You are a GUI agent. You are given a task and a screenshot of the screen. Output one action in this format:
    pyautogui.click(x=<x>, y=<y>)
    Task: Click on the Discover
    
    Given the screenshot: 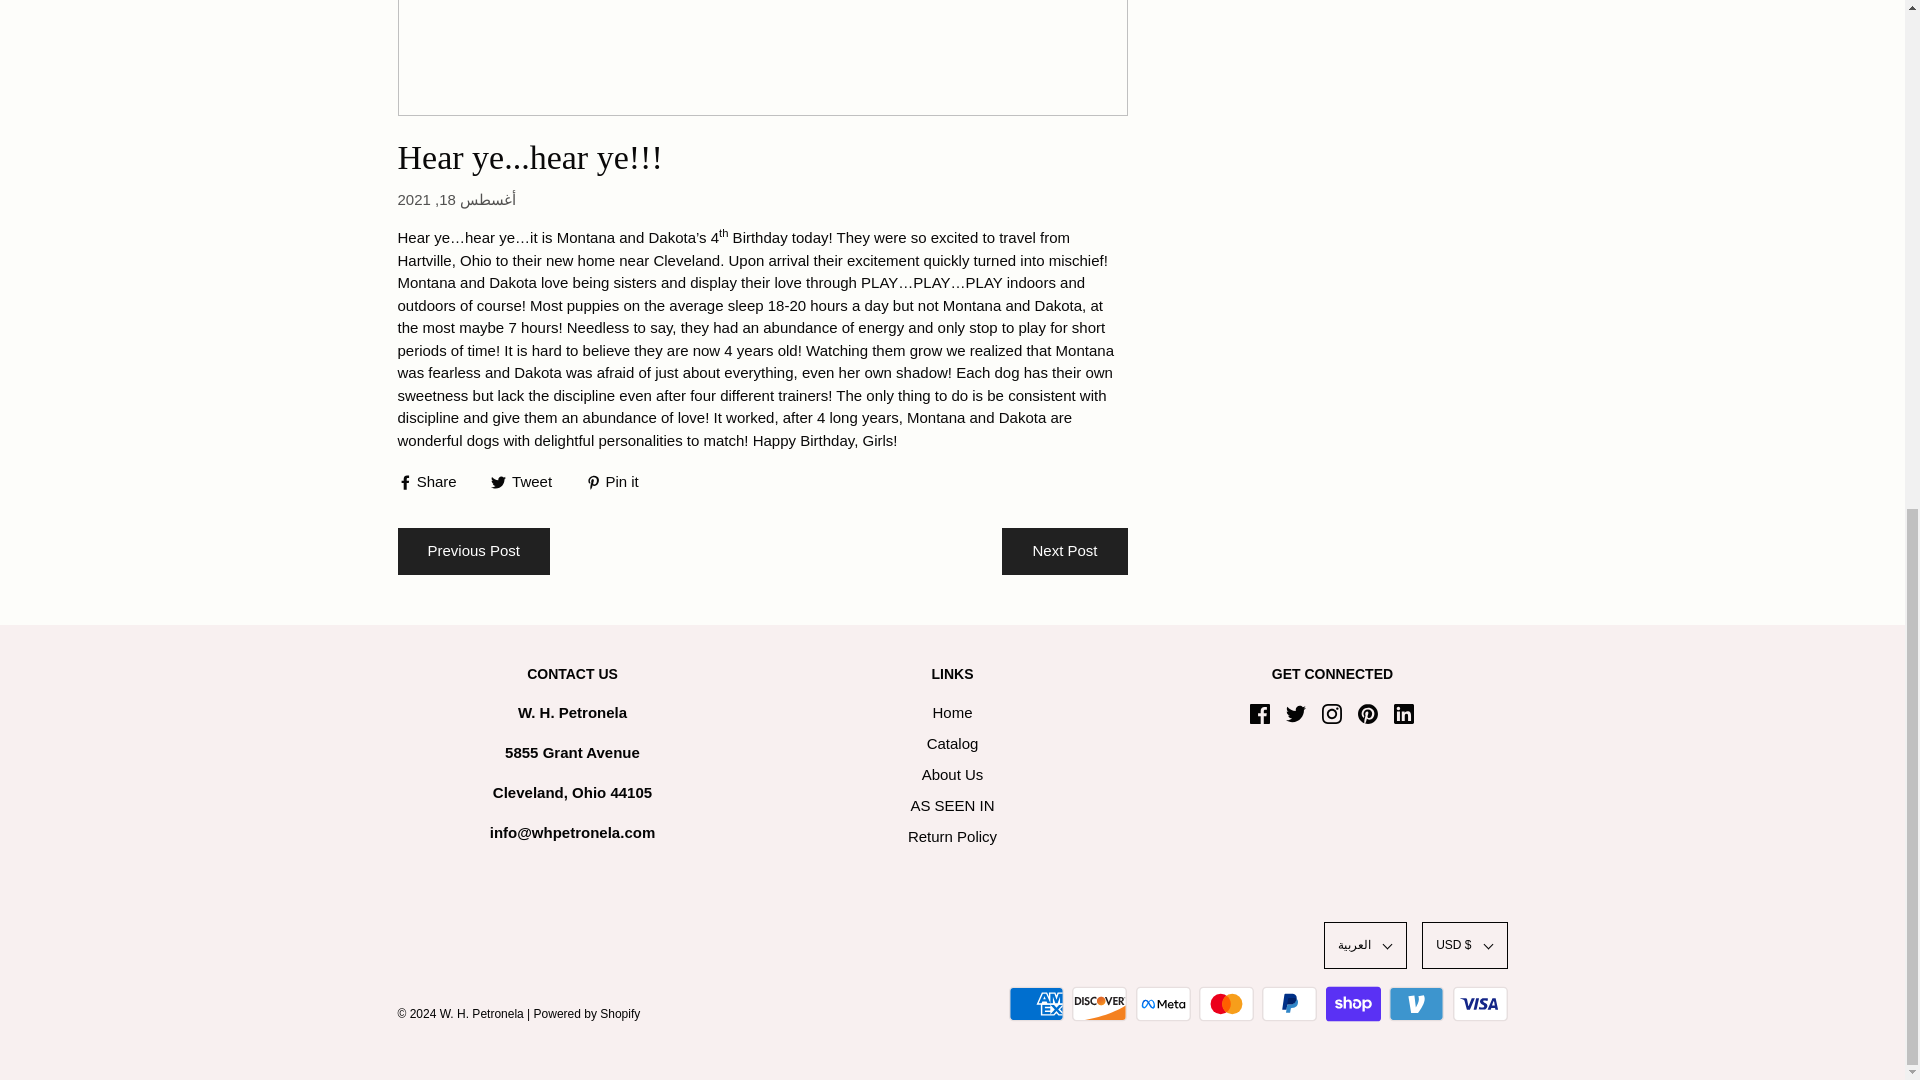 What is the action you would take?
    pyautogui.click(x=1099, y=1003)
    